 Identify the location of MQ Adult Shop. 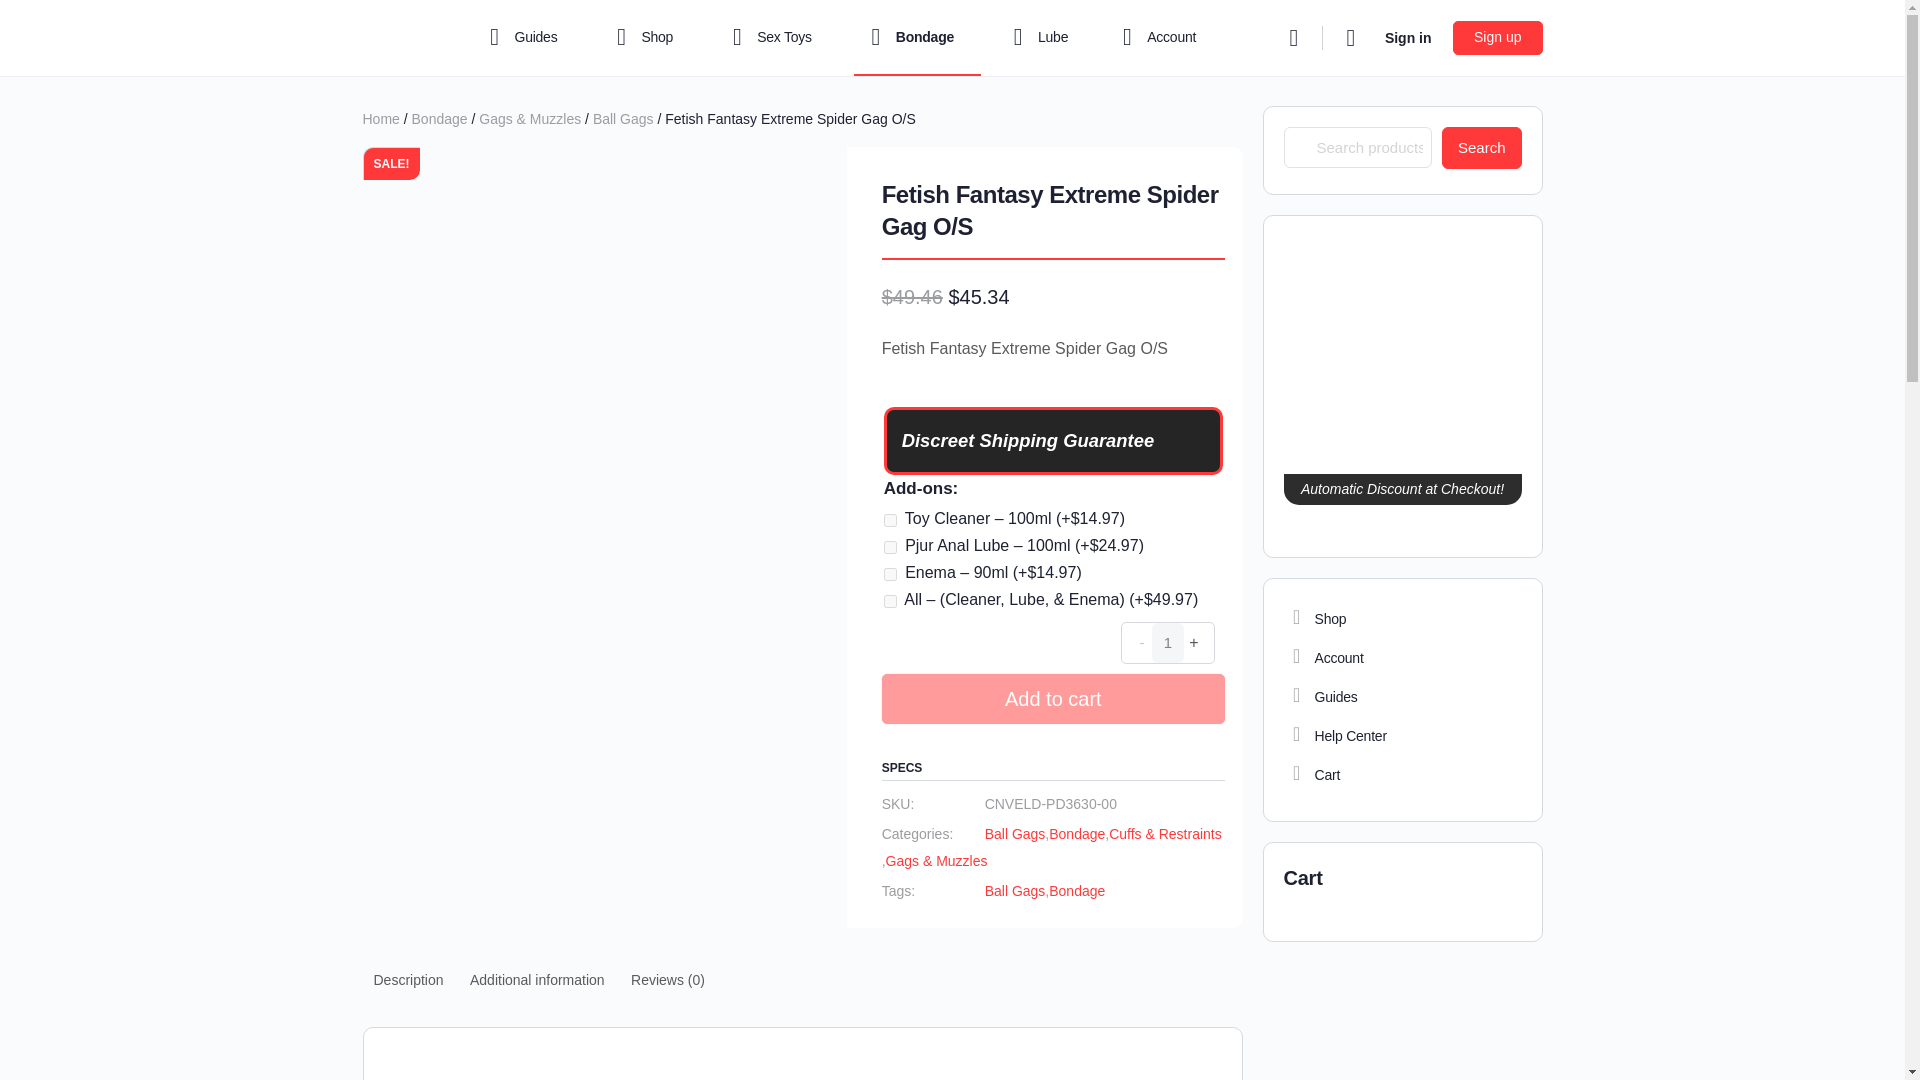
(1402, 618).